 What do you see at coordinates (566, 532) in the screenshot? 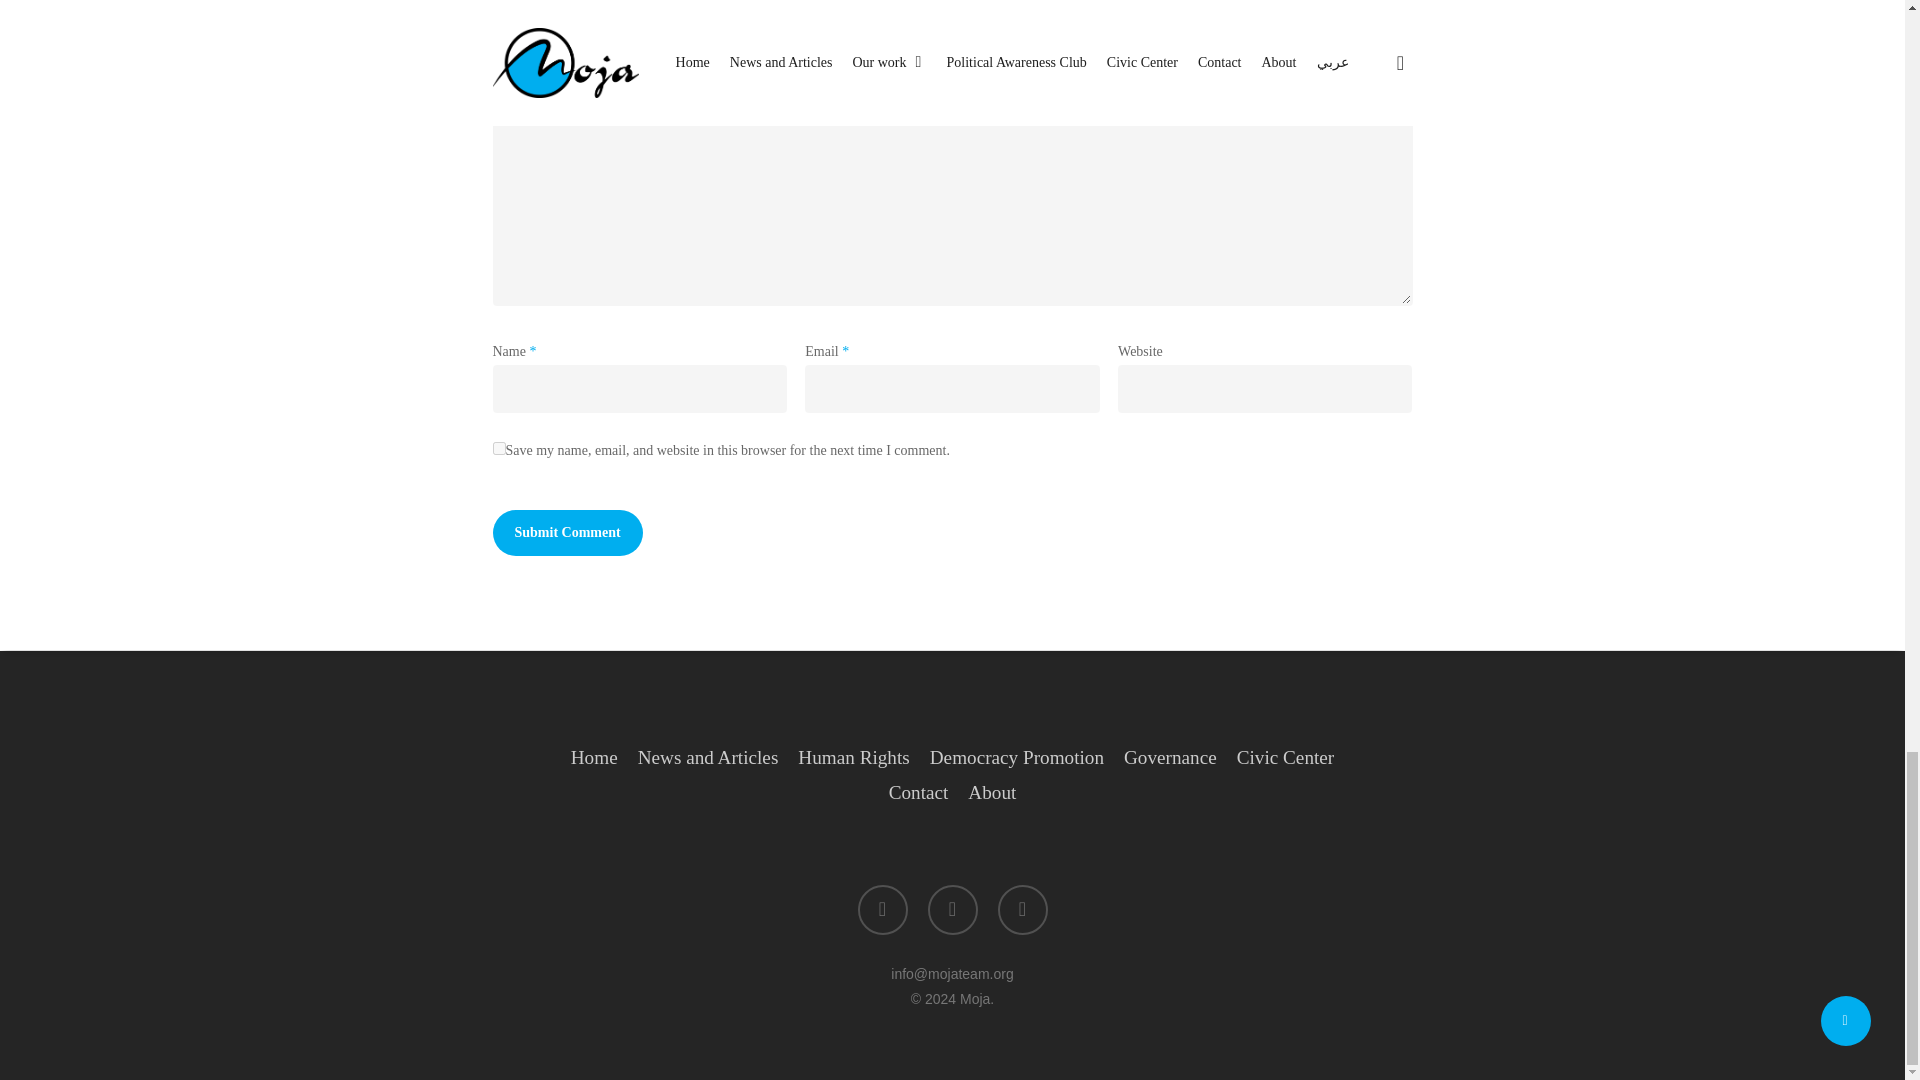
I see `Submit Comment` at bounding box center [566, 532].